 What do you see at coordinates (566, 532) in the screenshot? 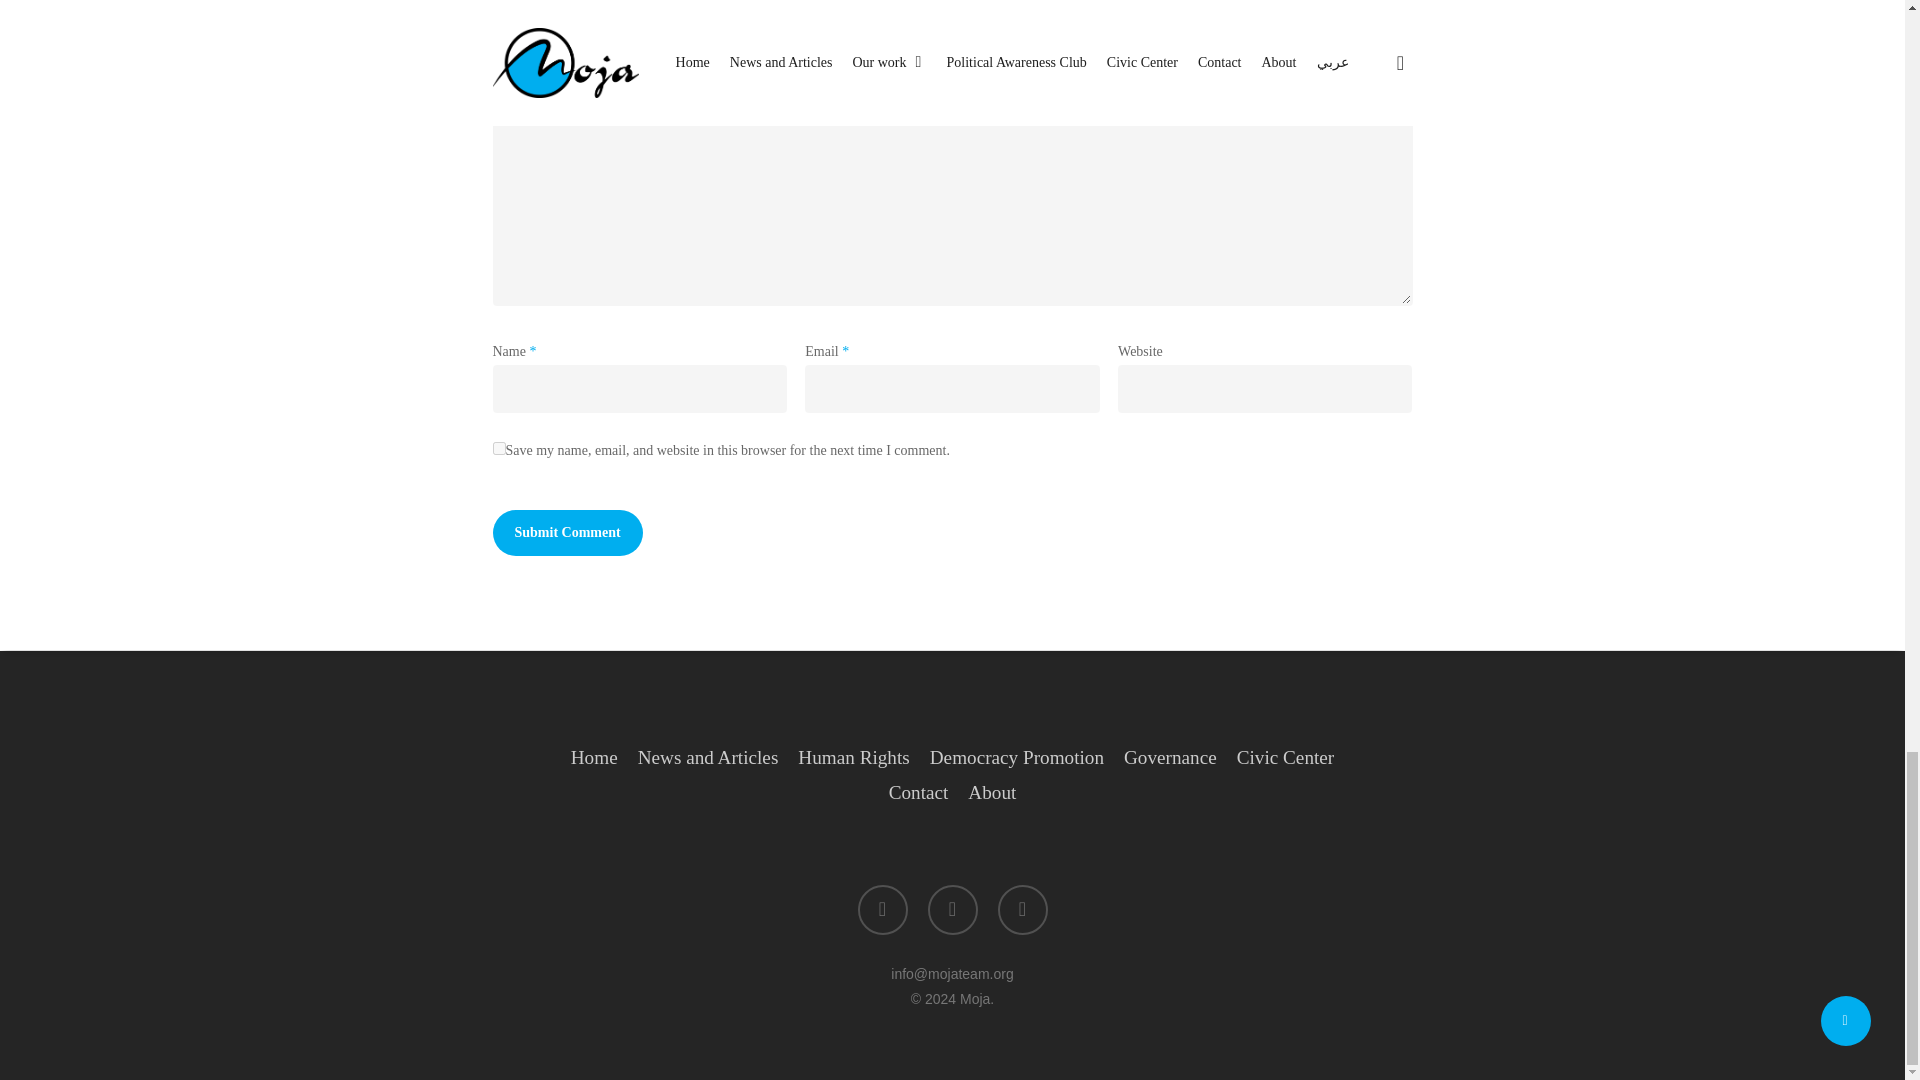
I see `Submit Comment` at bounding box center [566, 532].